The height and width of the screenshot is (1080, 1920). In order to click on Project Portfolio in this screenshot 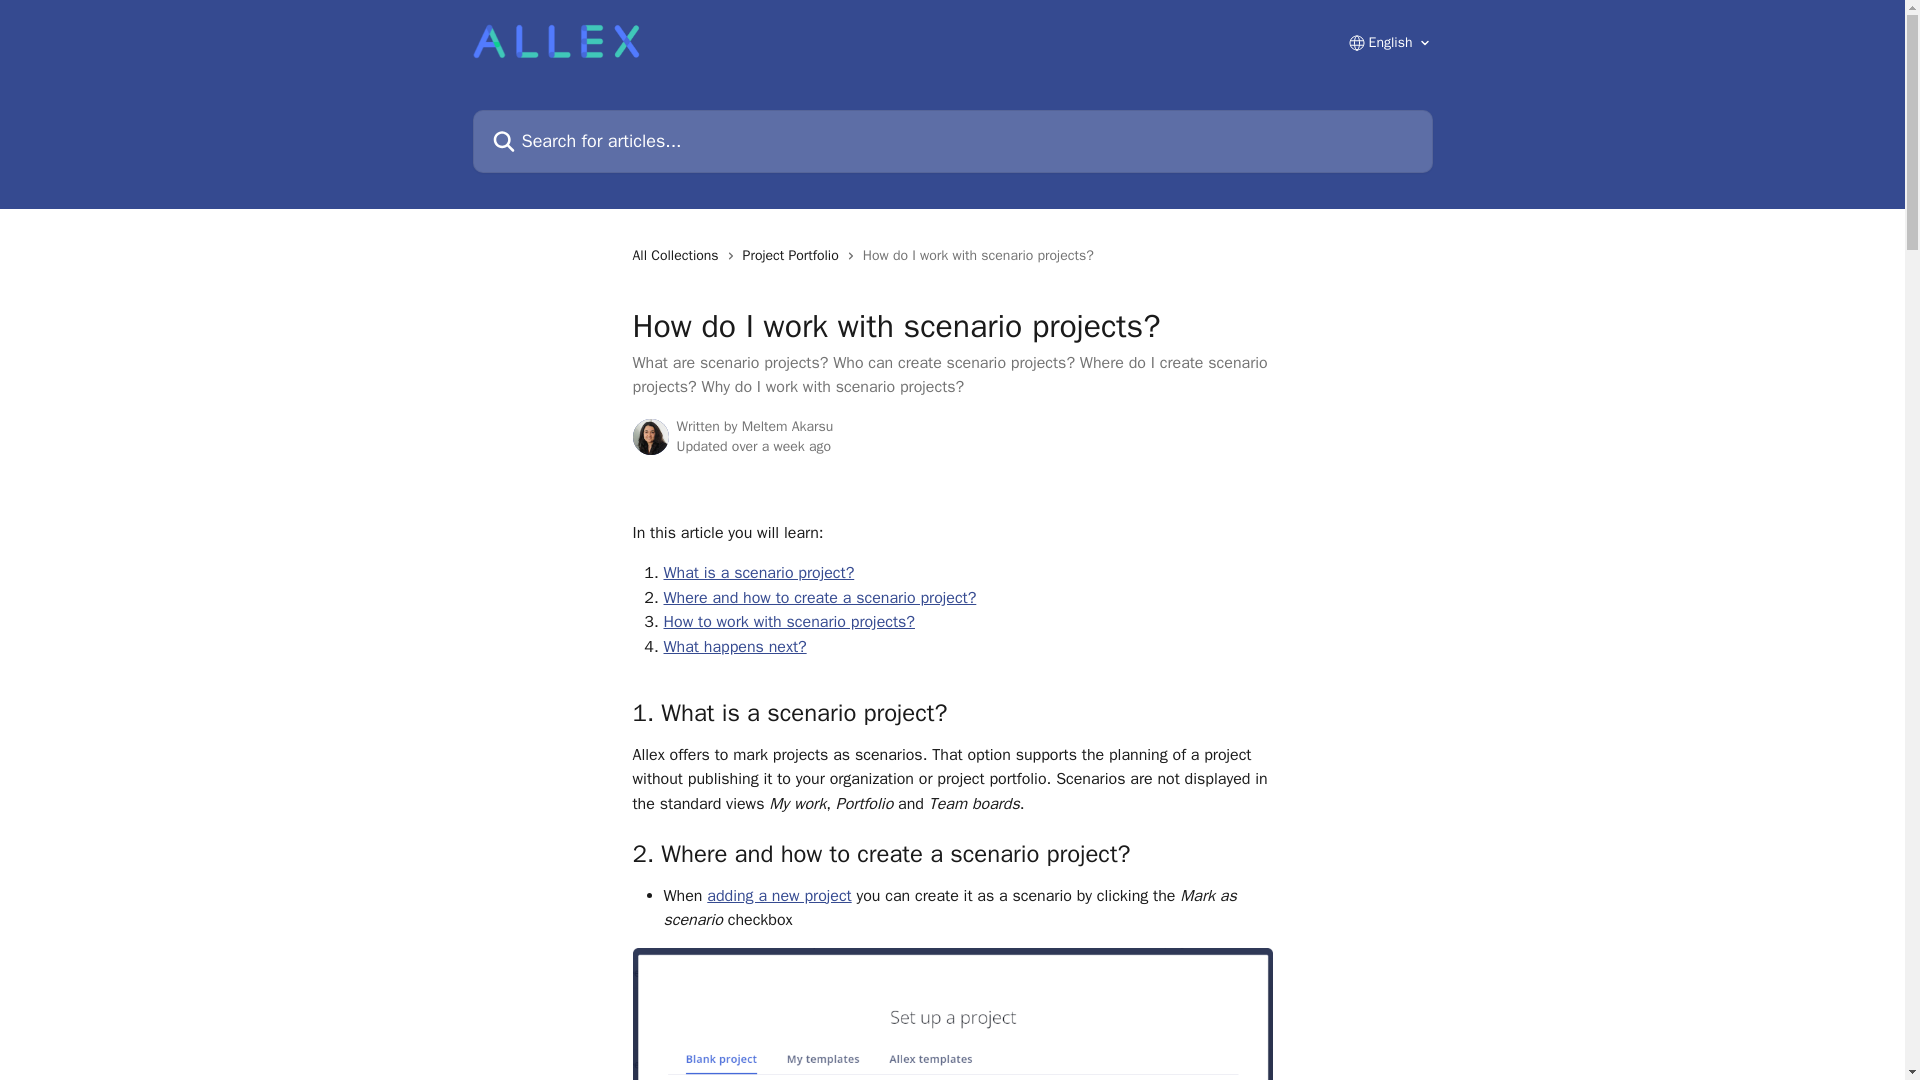, I will do `click(794, 256)`.